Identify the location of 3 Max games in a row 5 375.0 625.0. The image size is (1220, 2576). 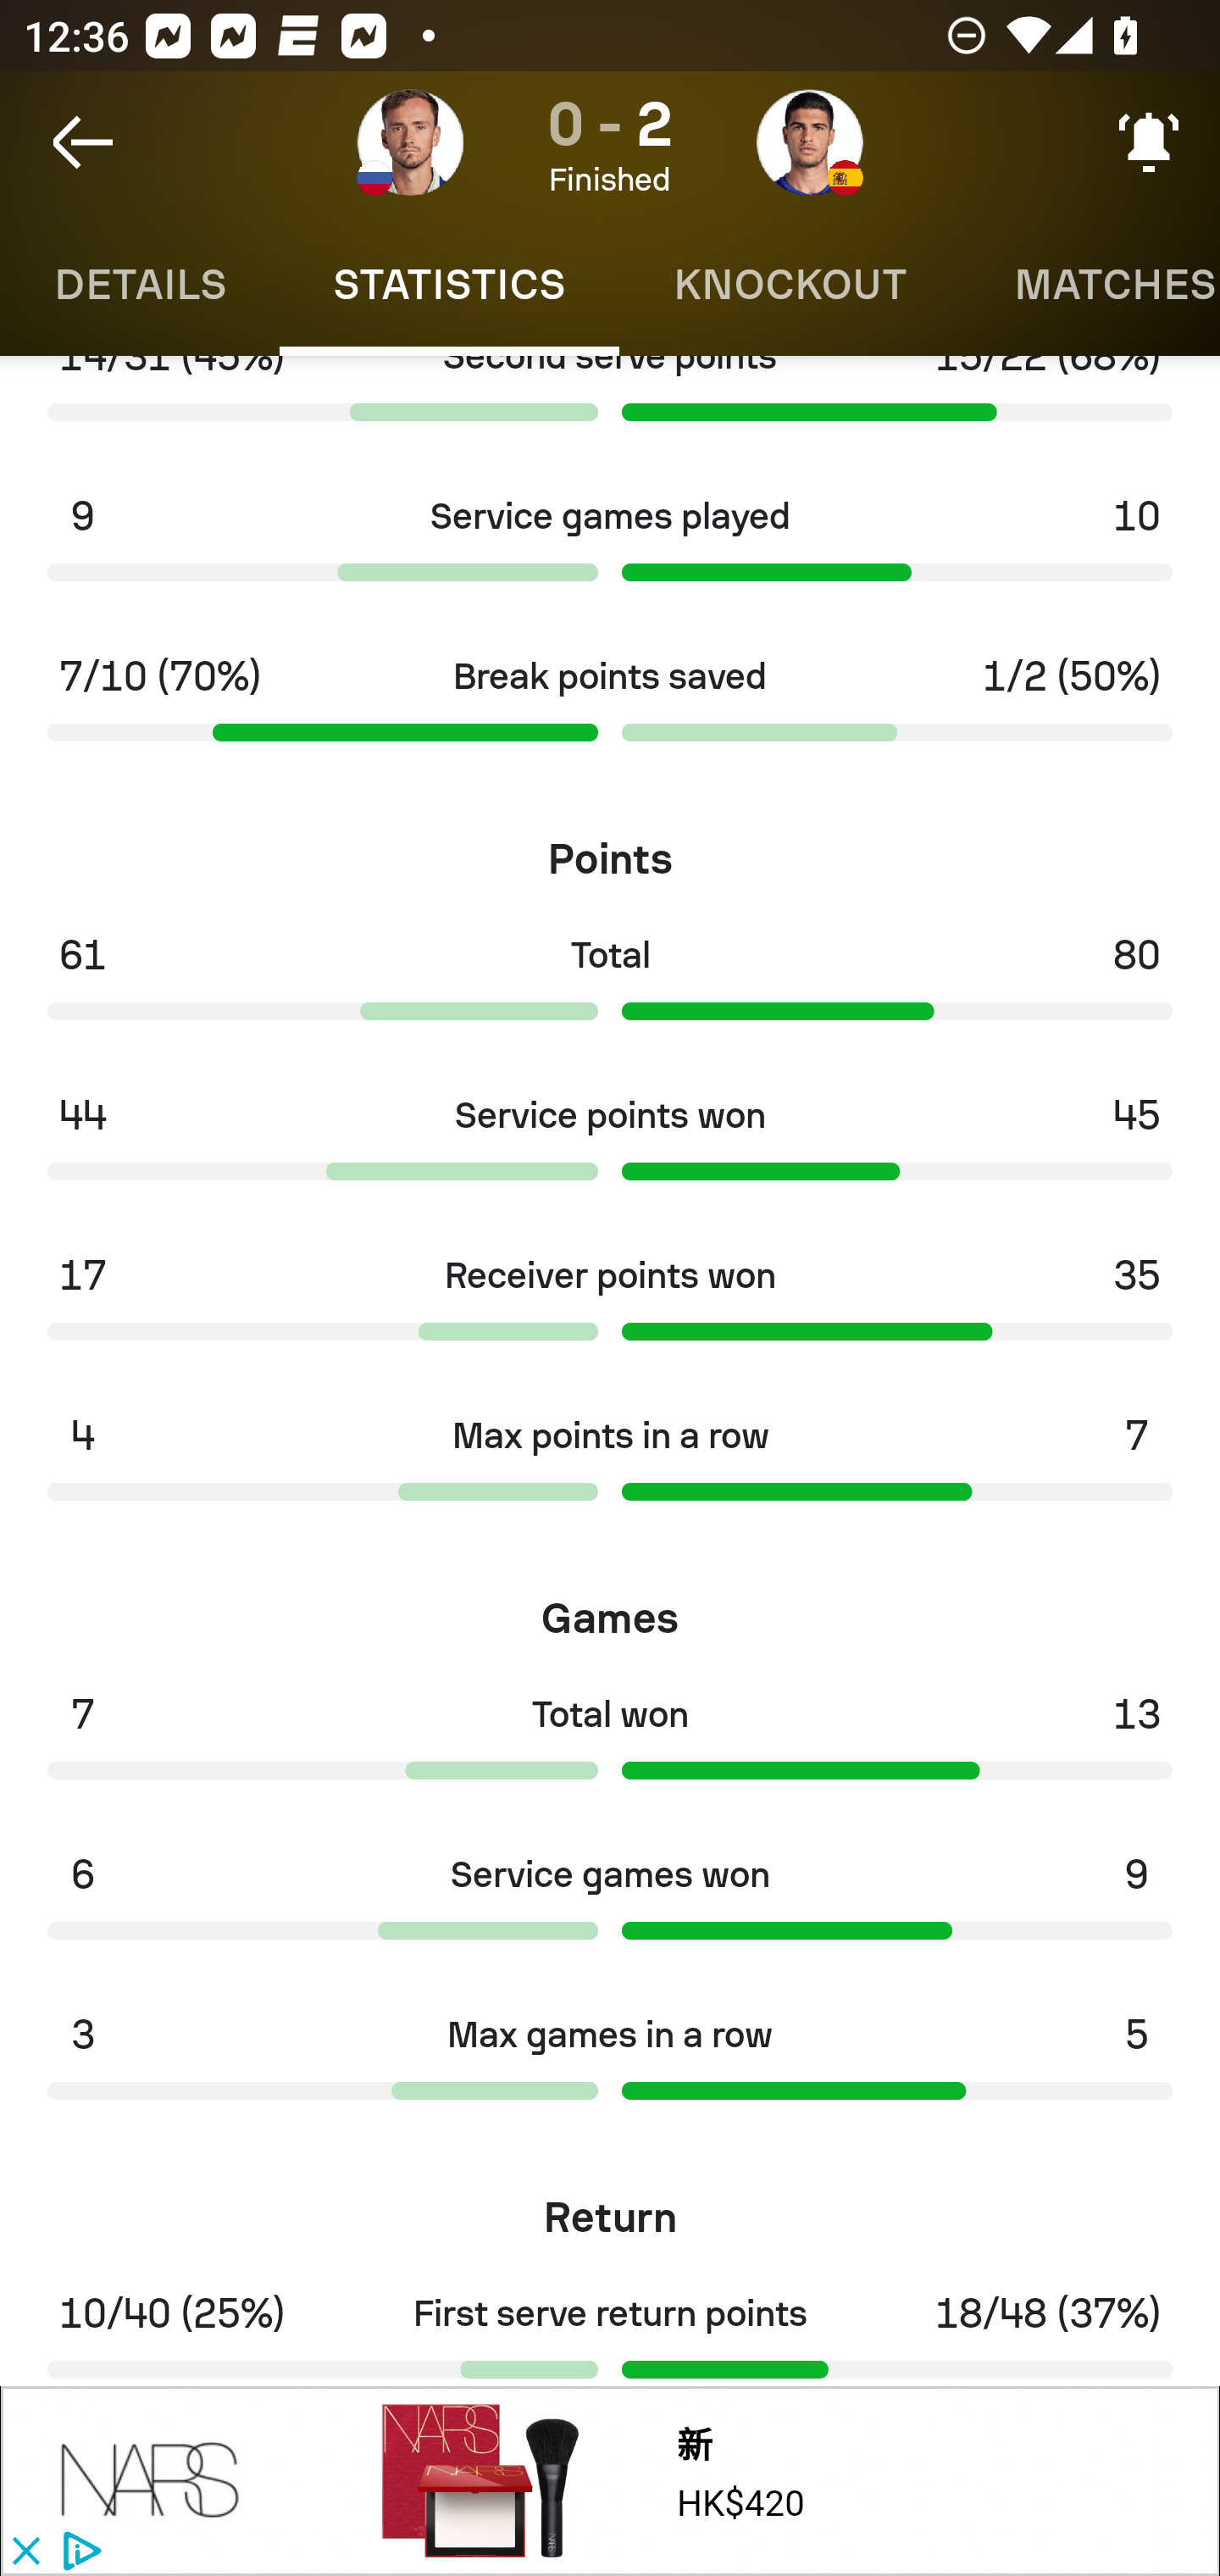
(610, 2067).